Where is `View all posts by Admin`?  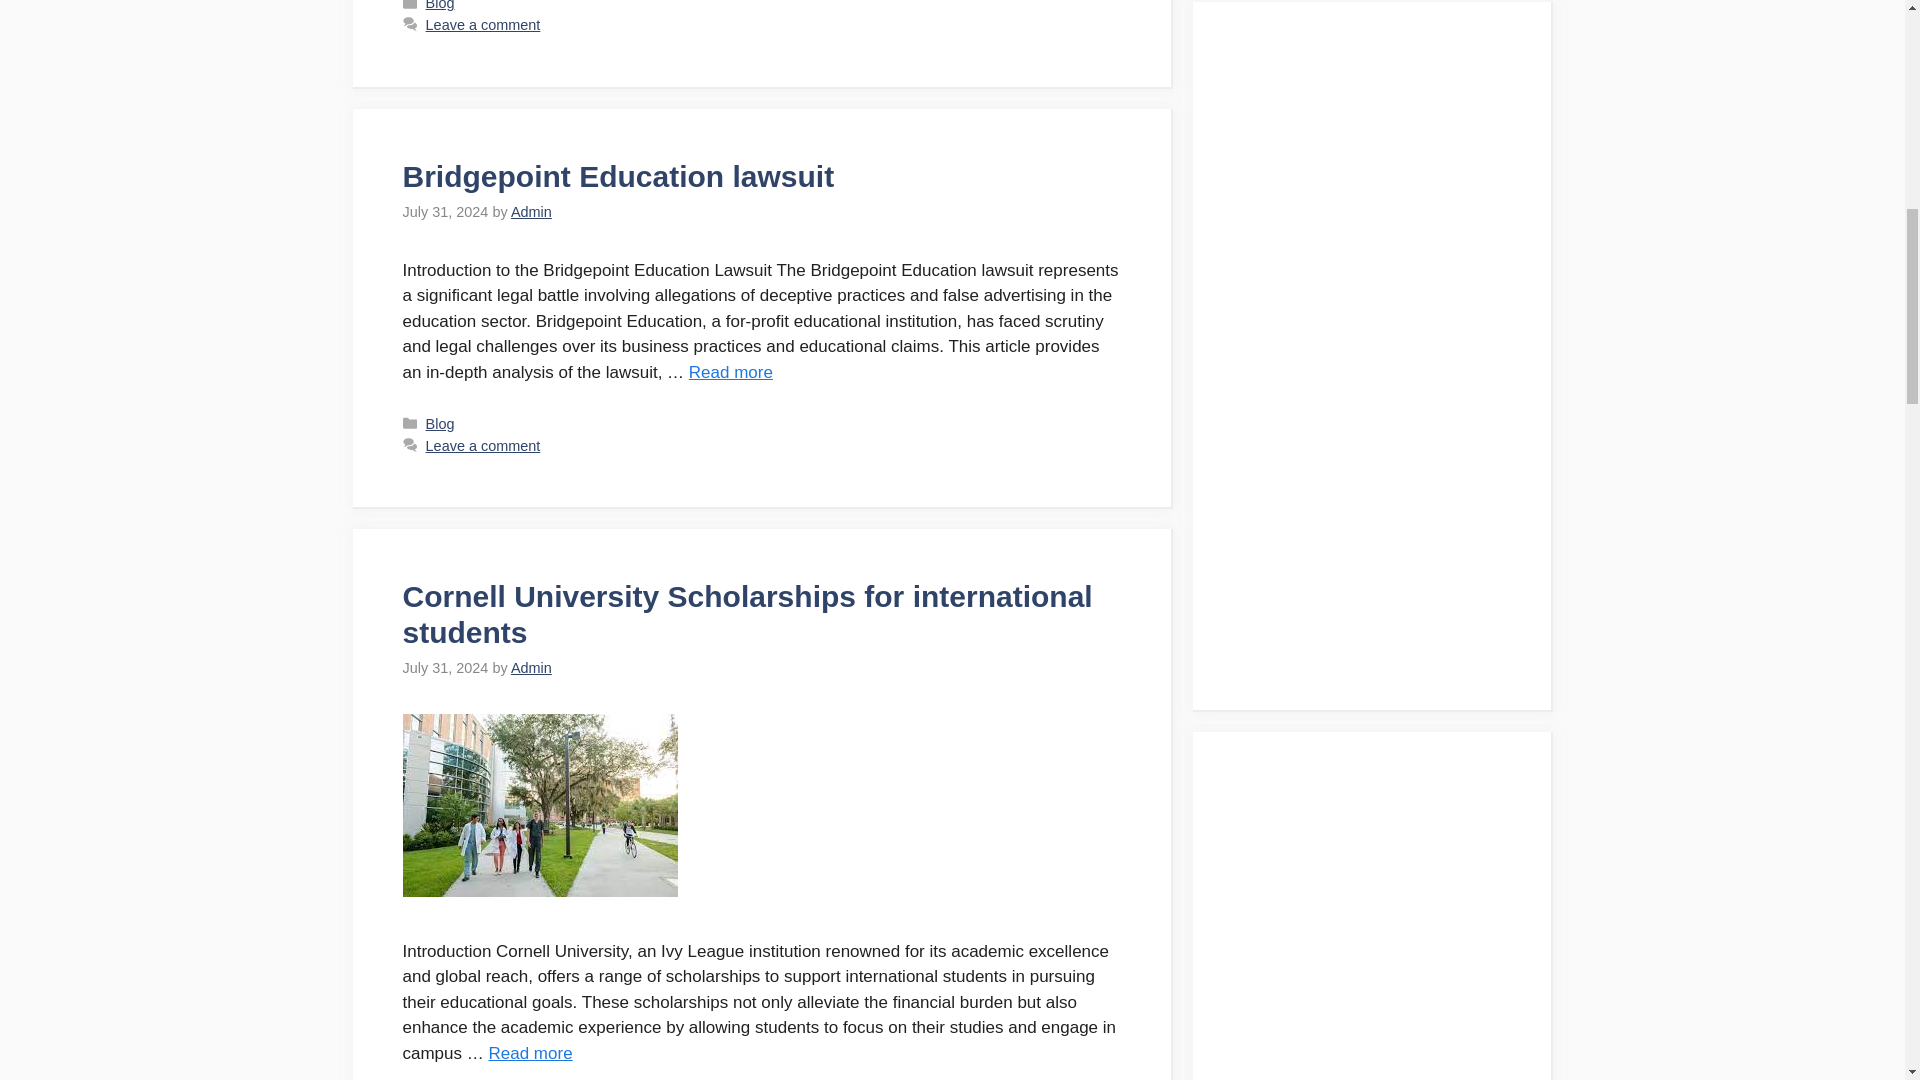 View all posts by Admin is located at coordinates (531, 668).